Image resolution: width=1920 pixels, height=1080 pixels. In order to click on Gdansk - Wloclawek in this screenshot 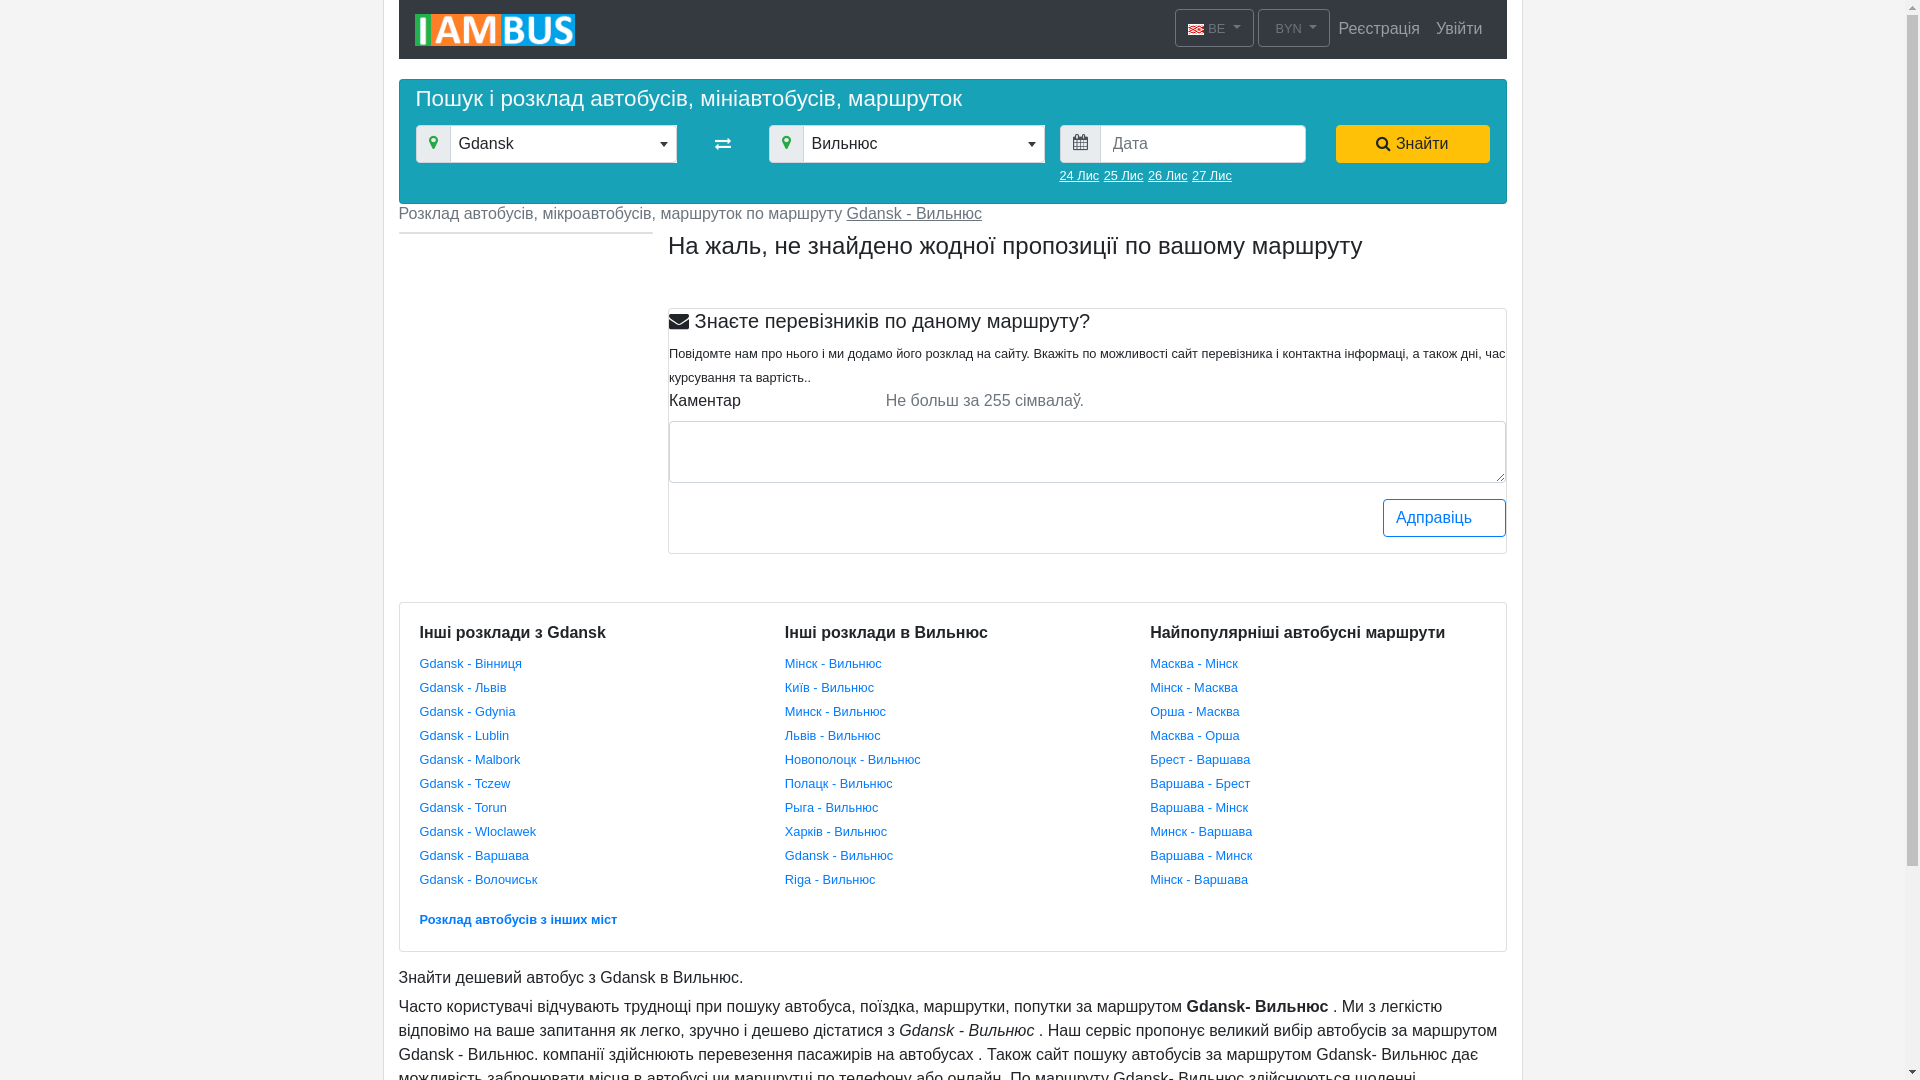, I will do `click(478, 830)`.